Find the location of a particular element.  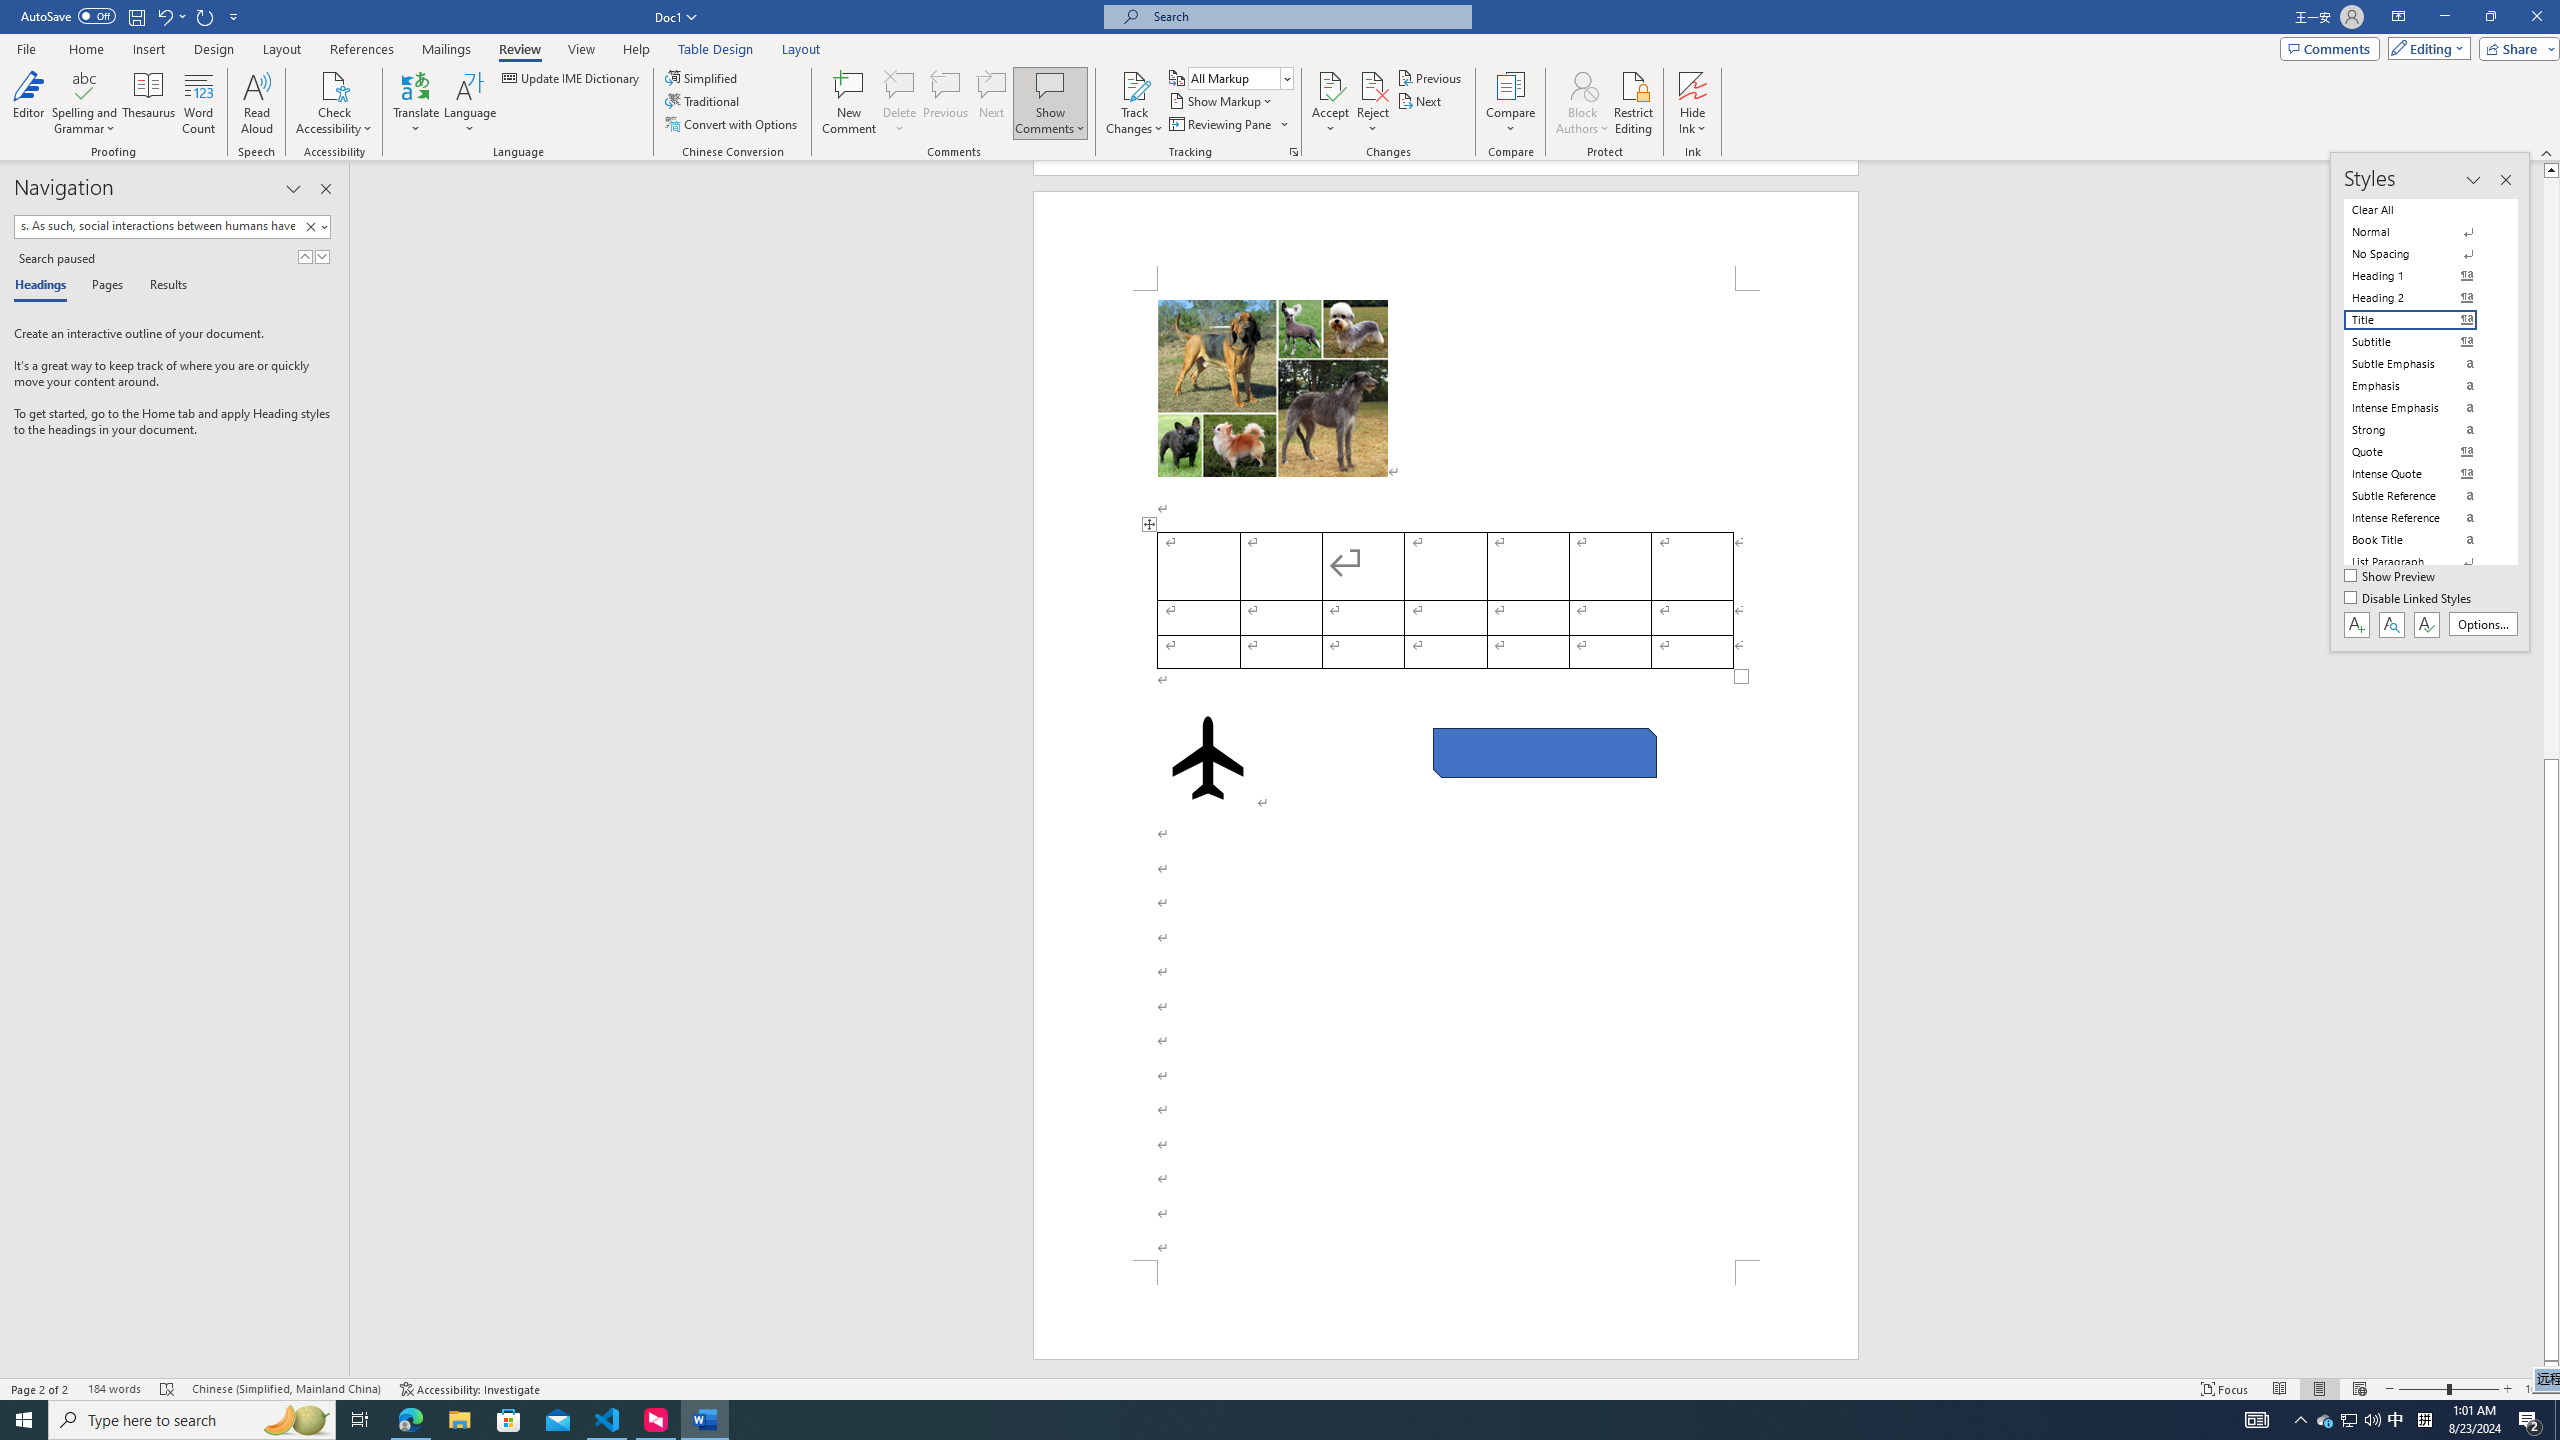

Accept and Move to Next is located at coordinates (1330, 85).